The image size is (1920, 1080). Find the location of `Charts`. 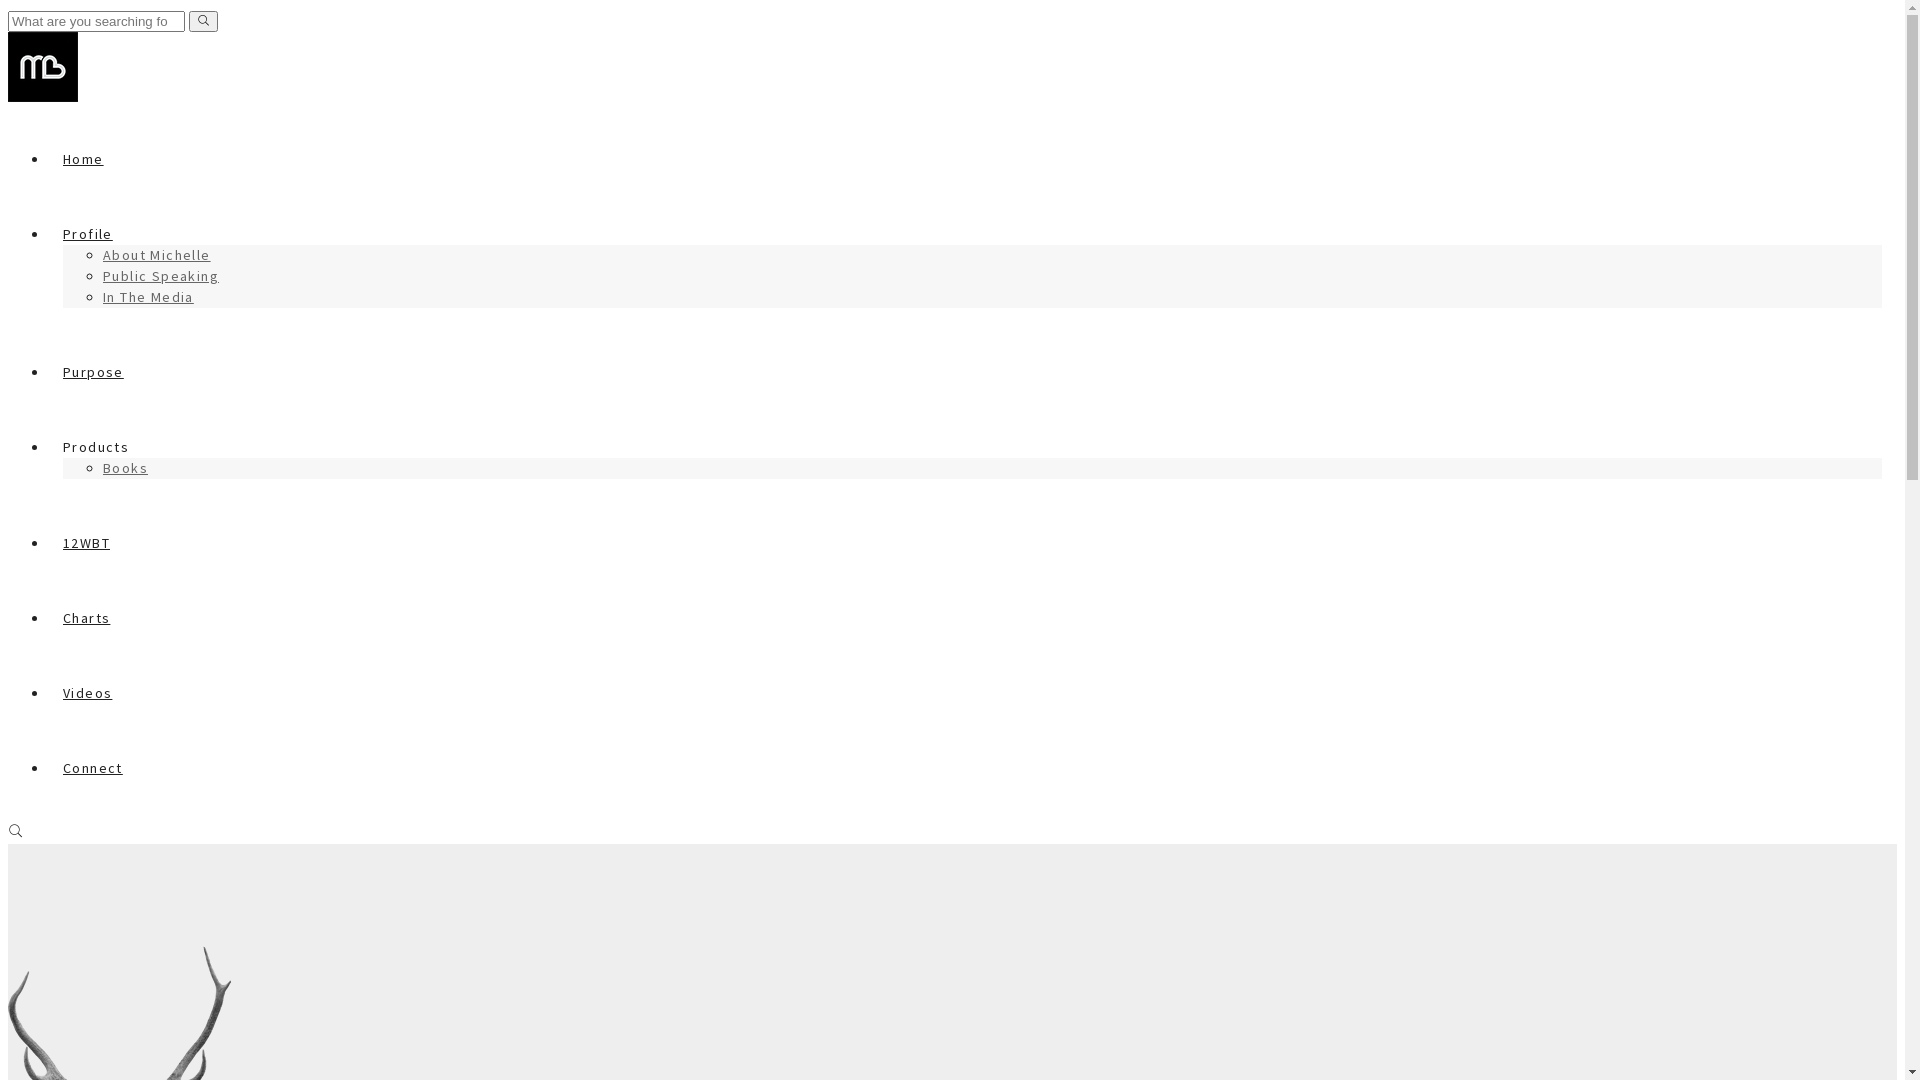

Charts is located at coordinates (86, 618).